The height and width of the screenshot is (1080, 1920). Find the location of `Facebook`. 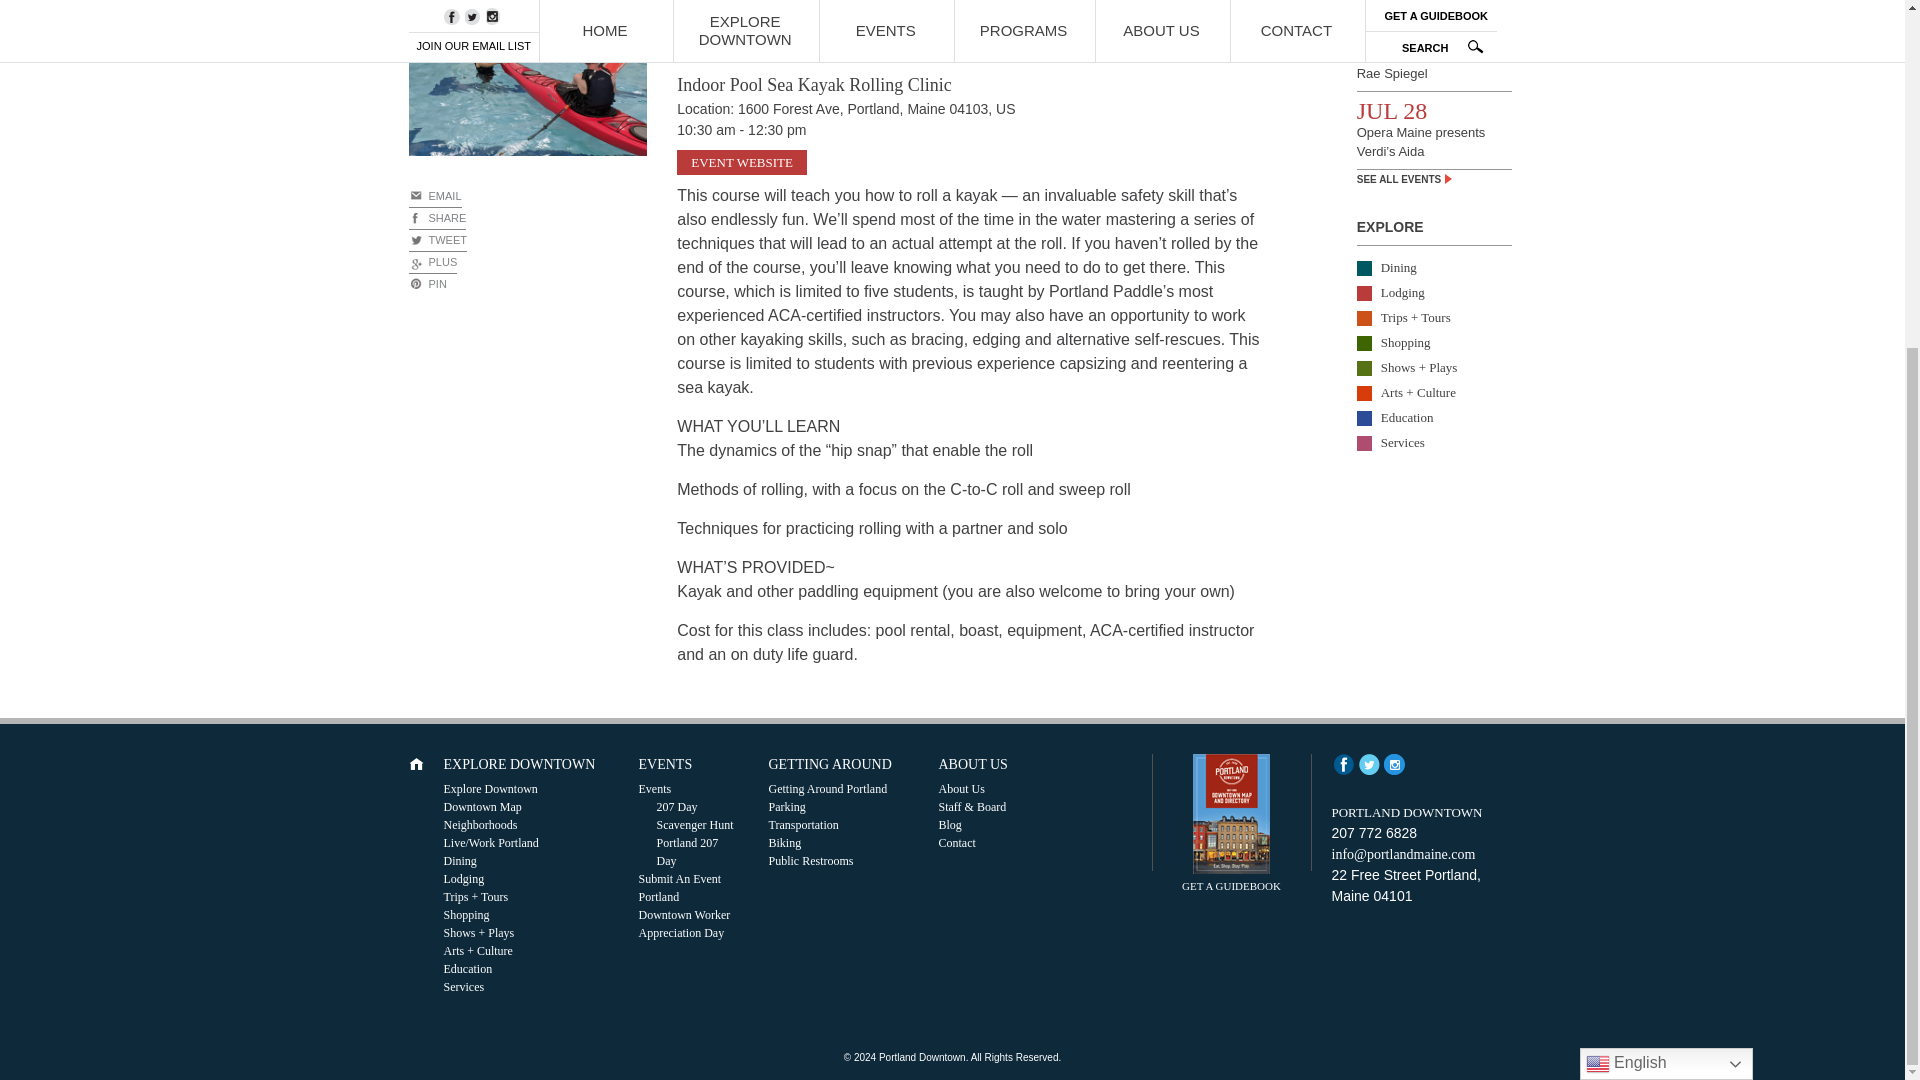

Facebook is located at coordinates (436, 219).